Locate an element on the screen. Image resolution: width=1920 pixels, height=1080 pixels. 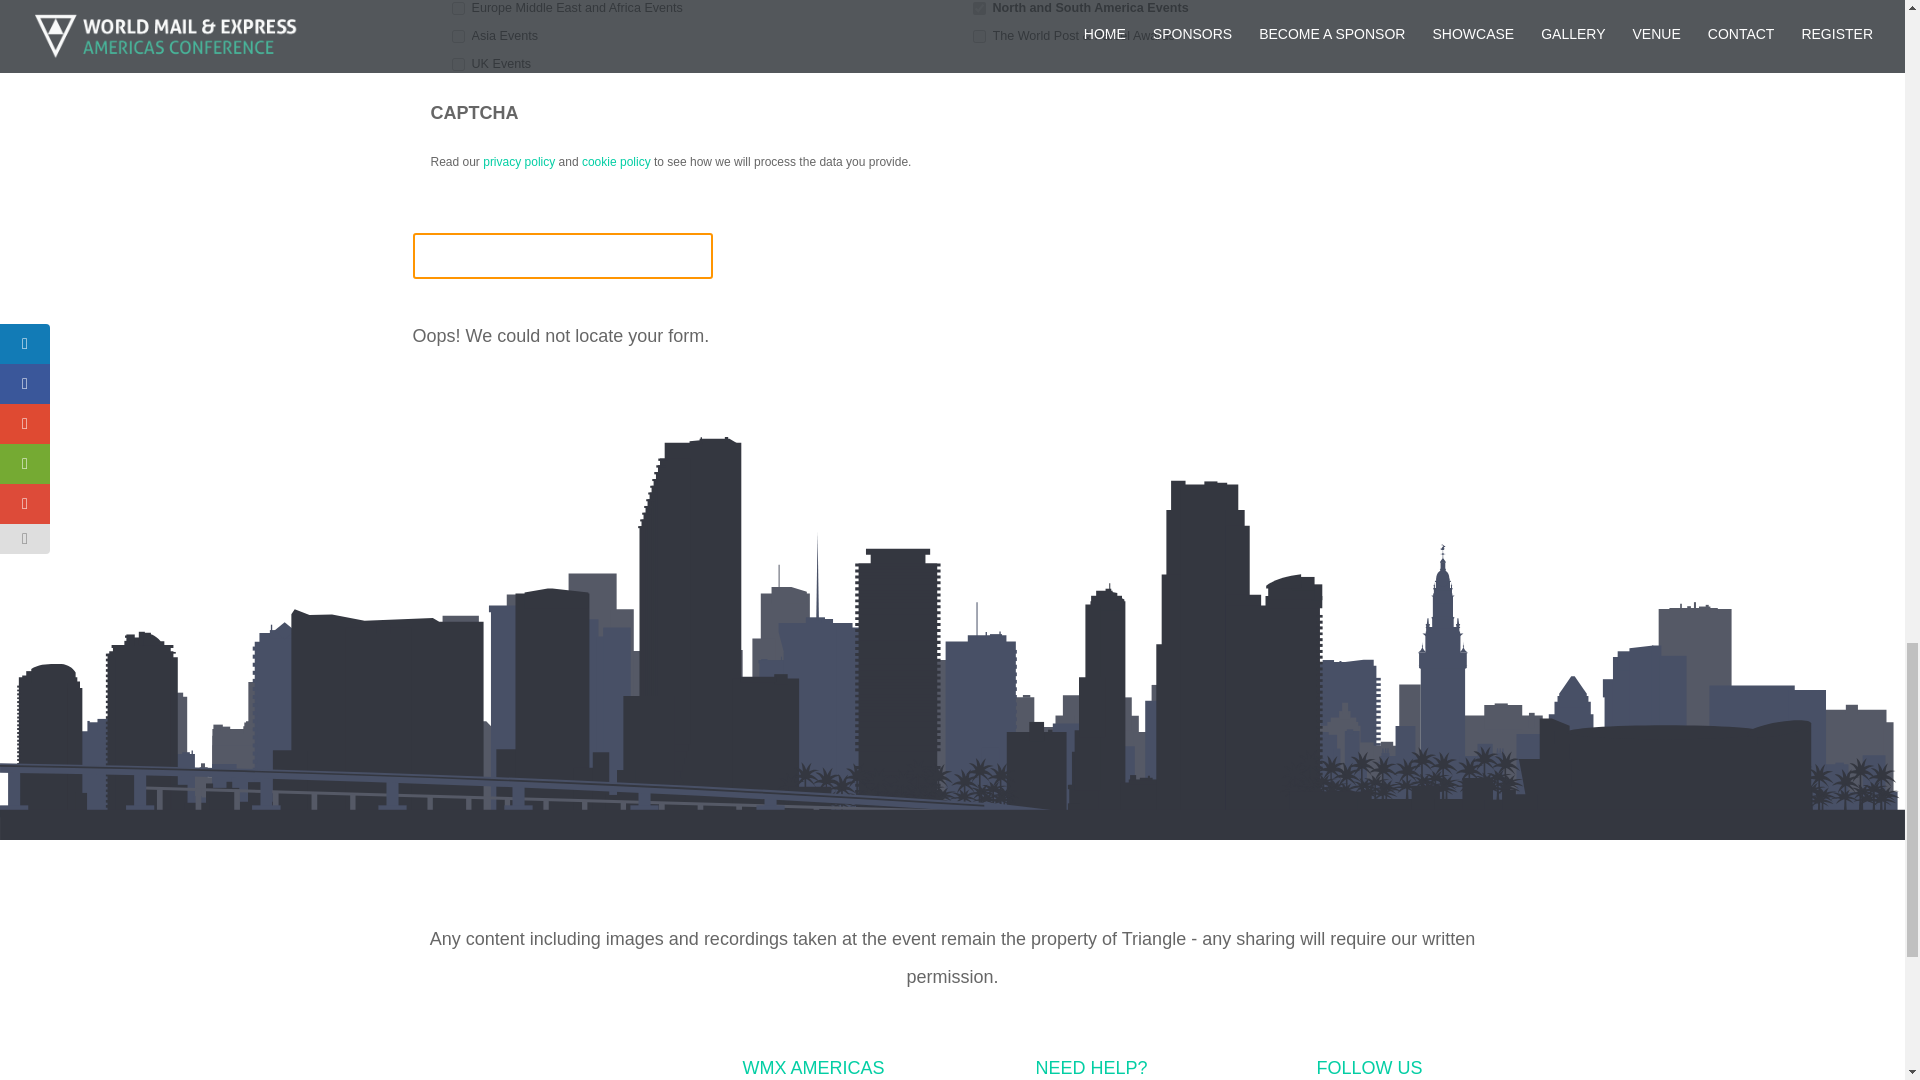
North and South America Events is located at coordinates (978, 8).